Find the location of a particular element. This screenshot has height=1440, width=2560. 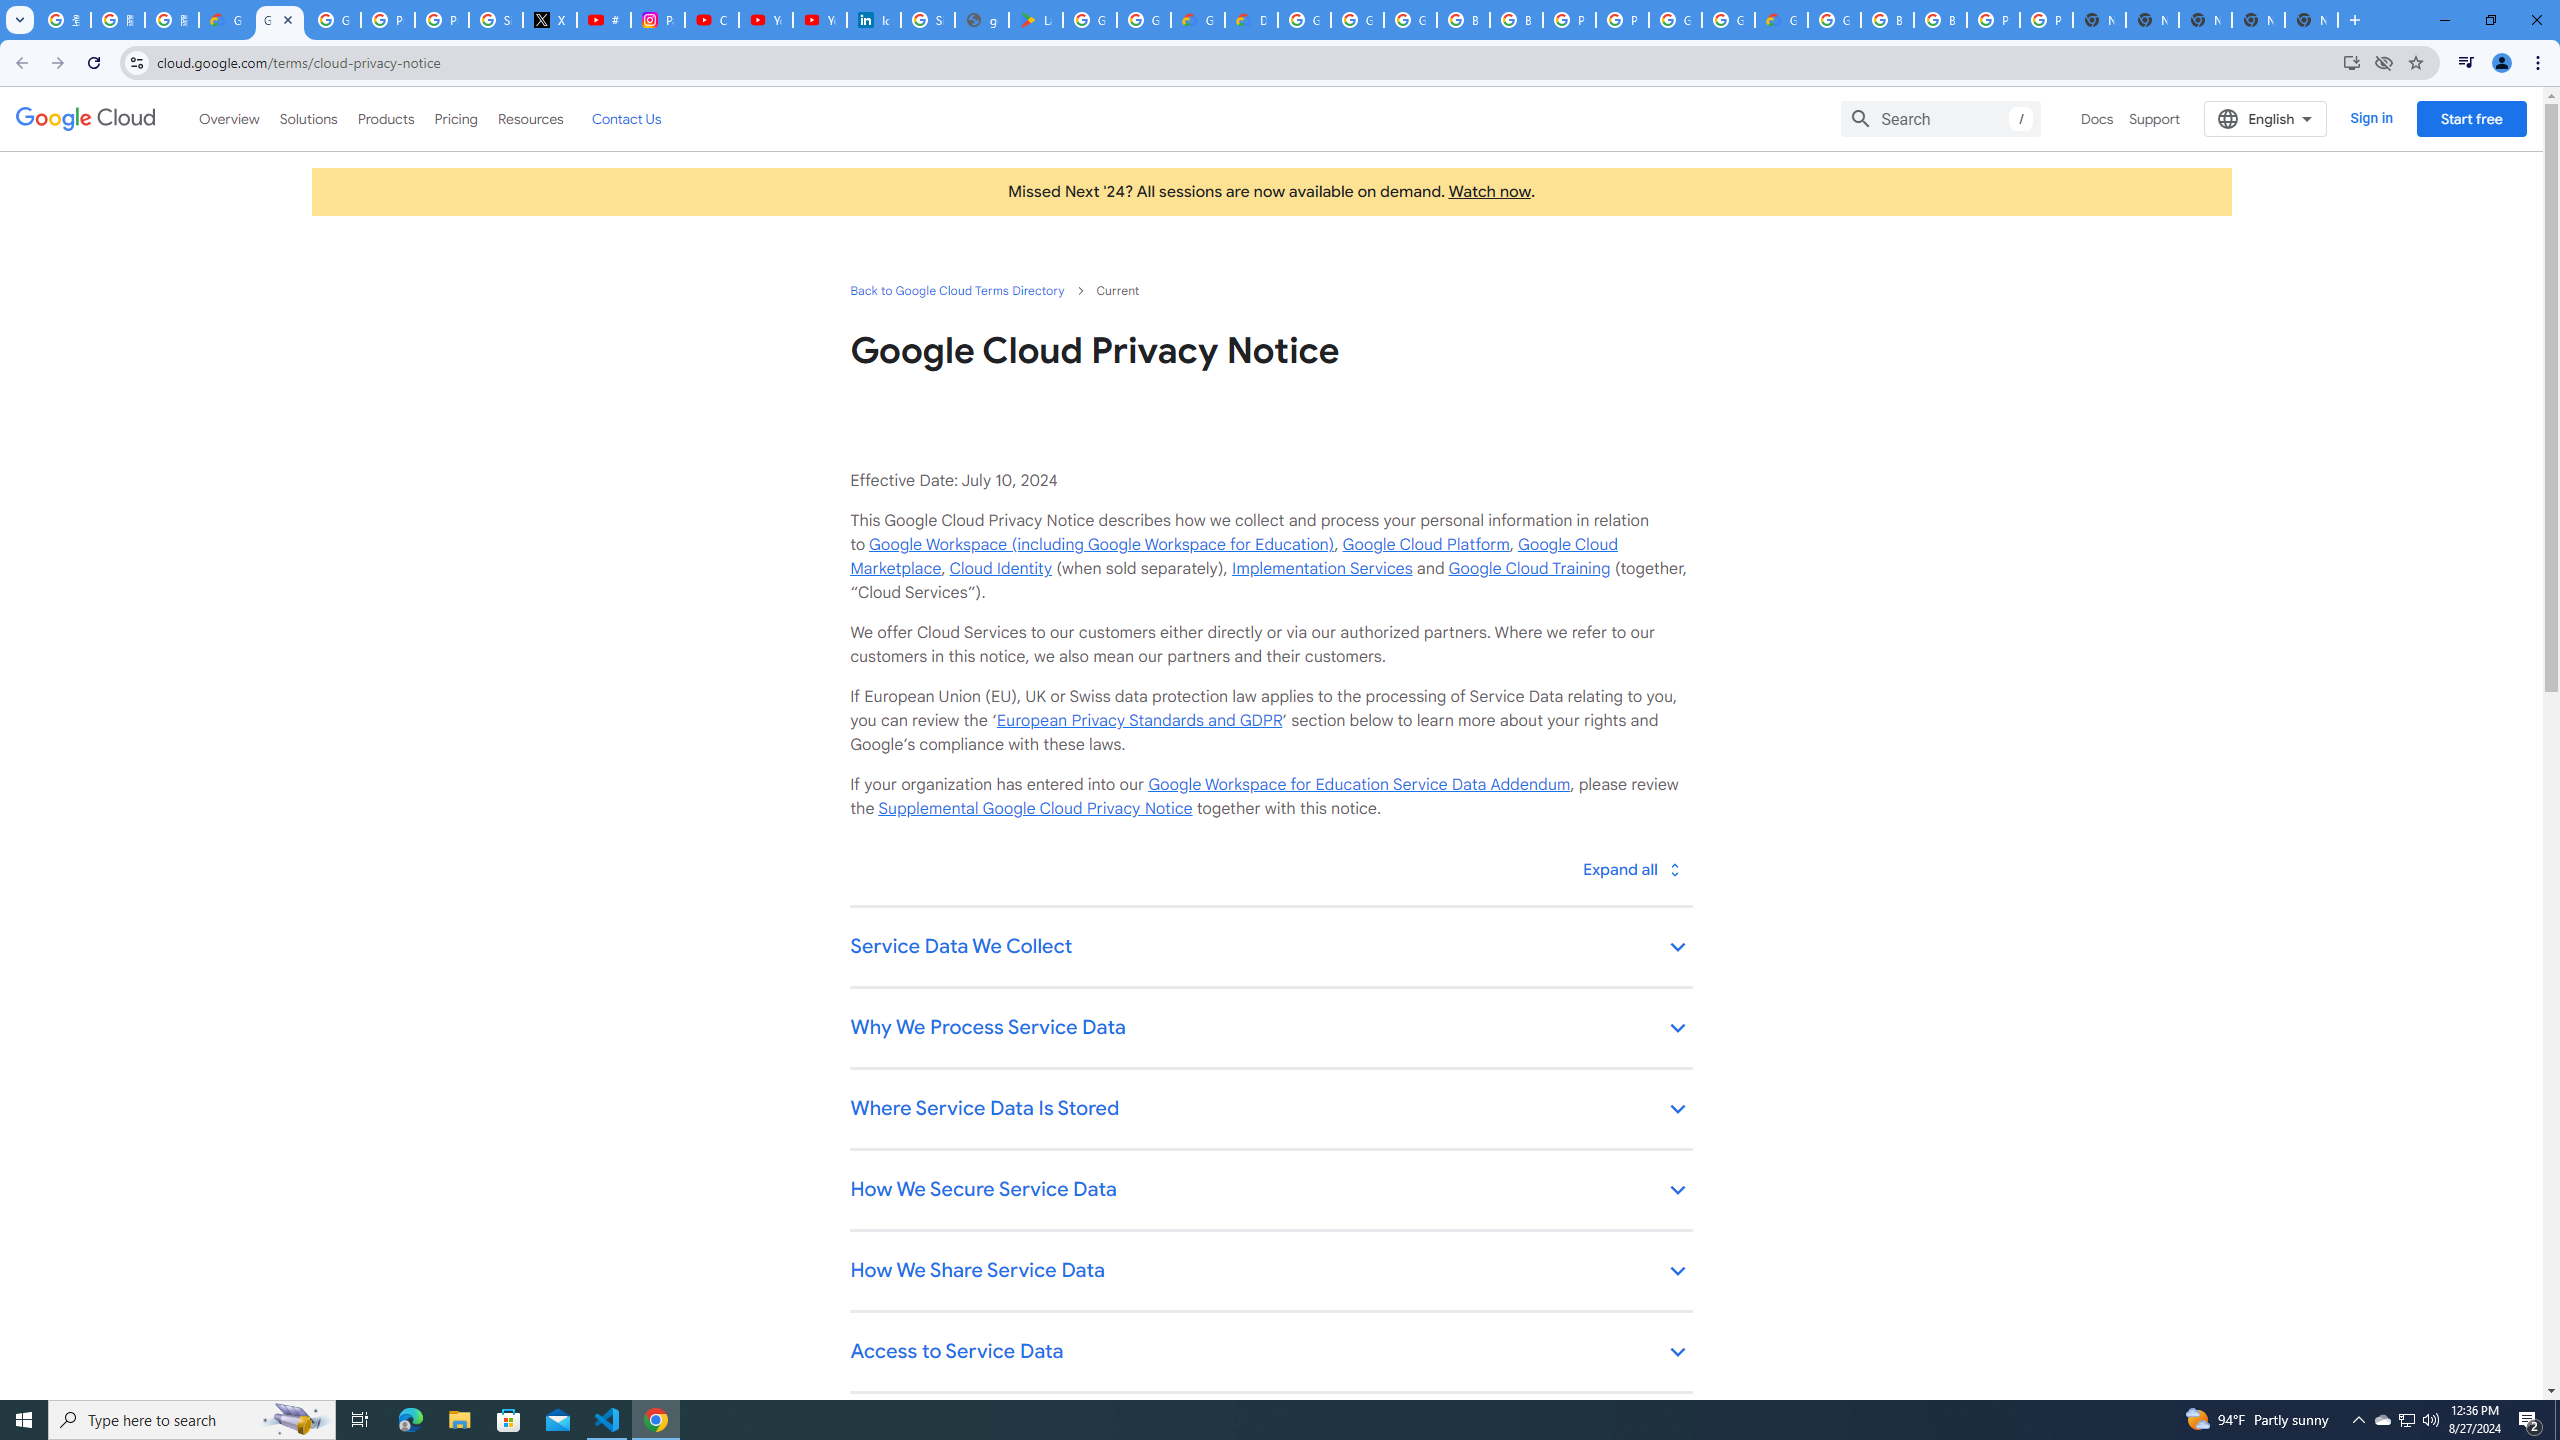

Google Cloud Privacy Notice is located at coordinates (225, 20).